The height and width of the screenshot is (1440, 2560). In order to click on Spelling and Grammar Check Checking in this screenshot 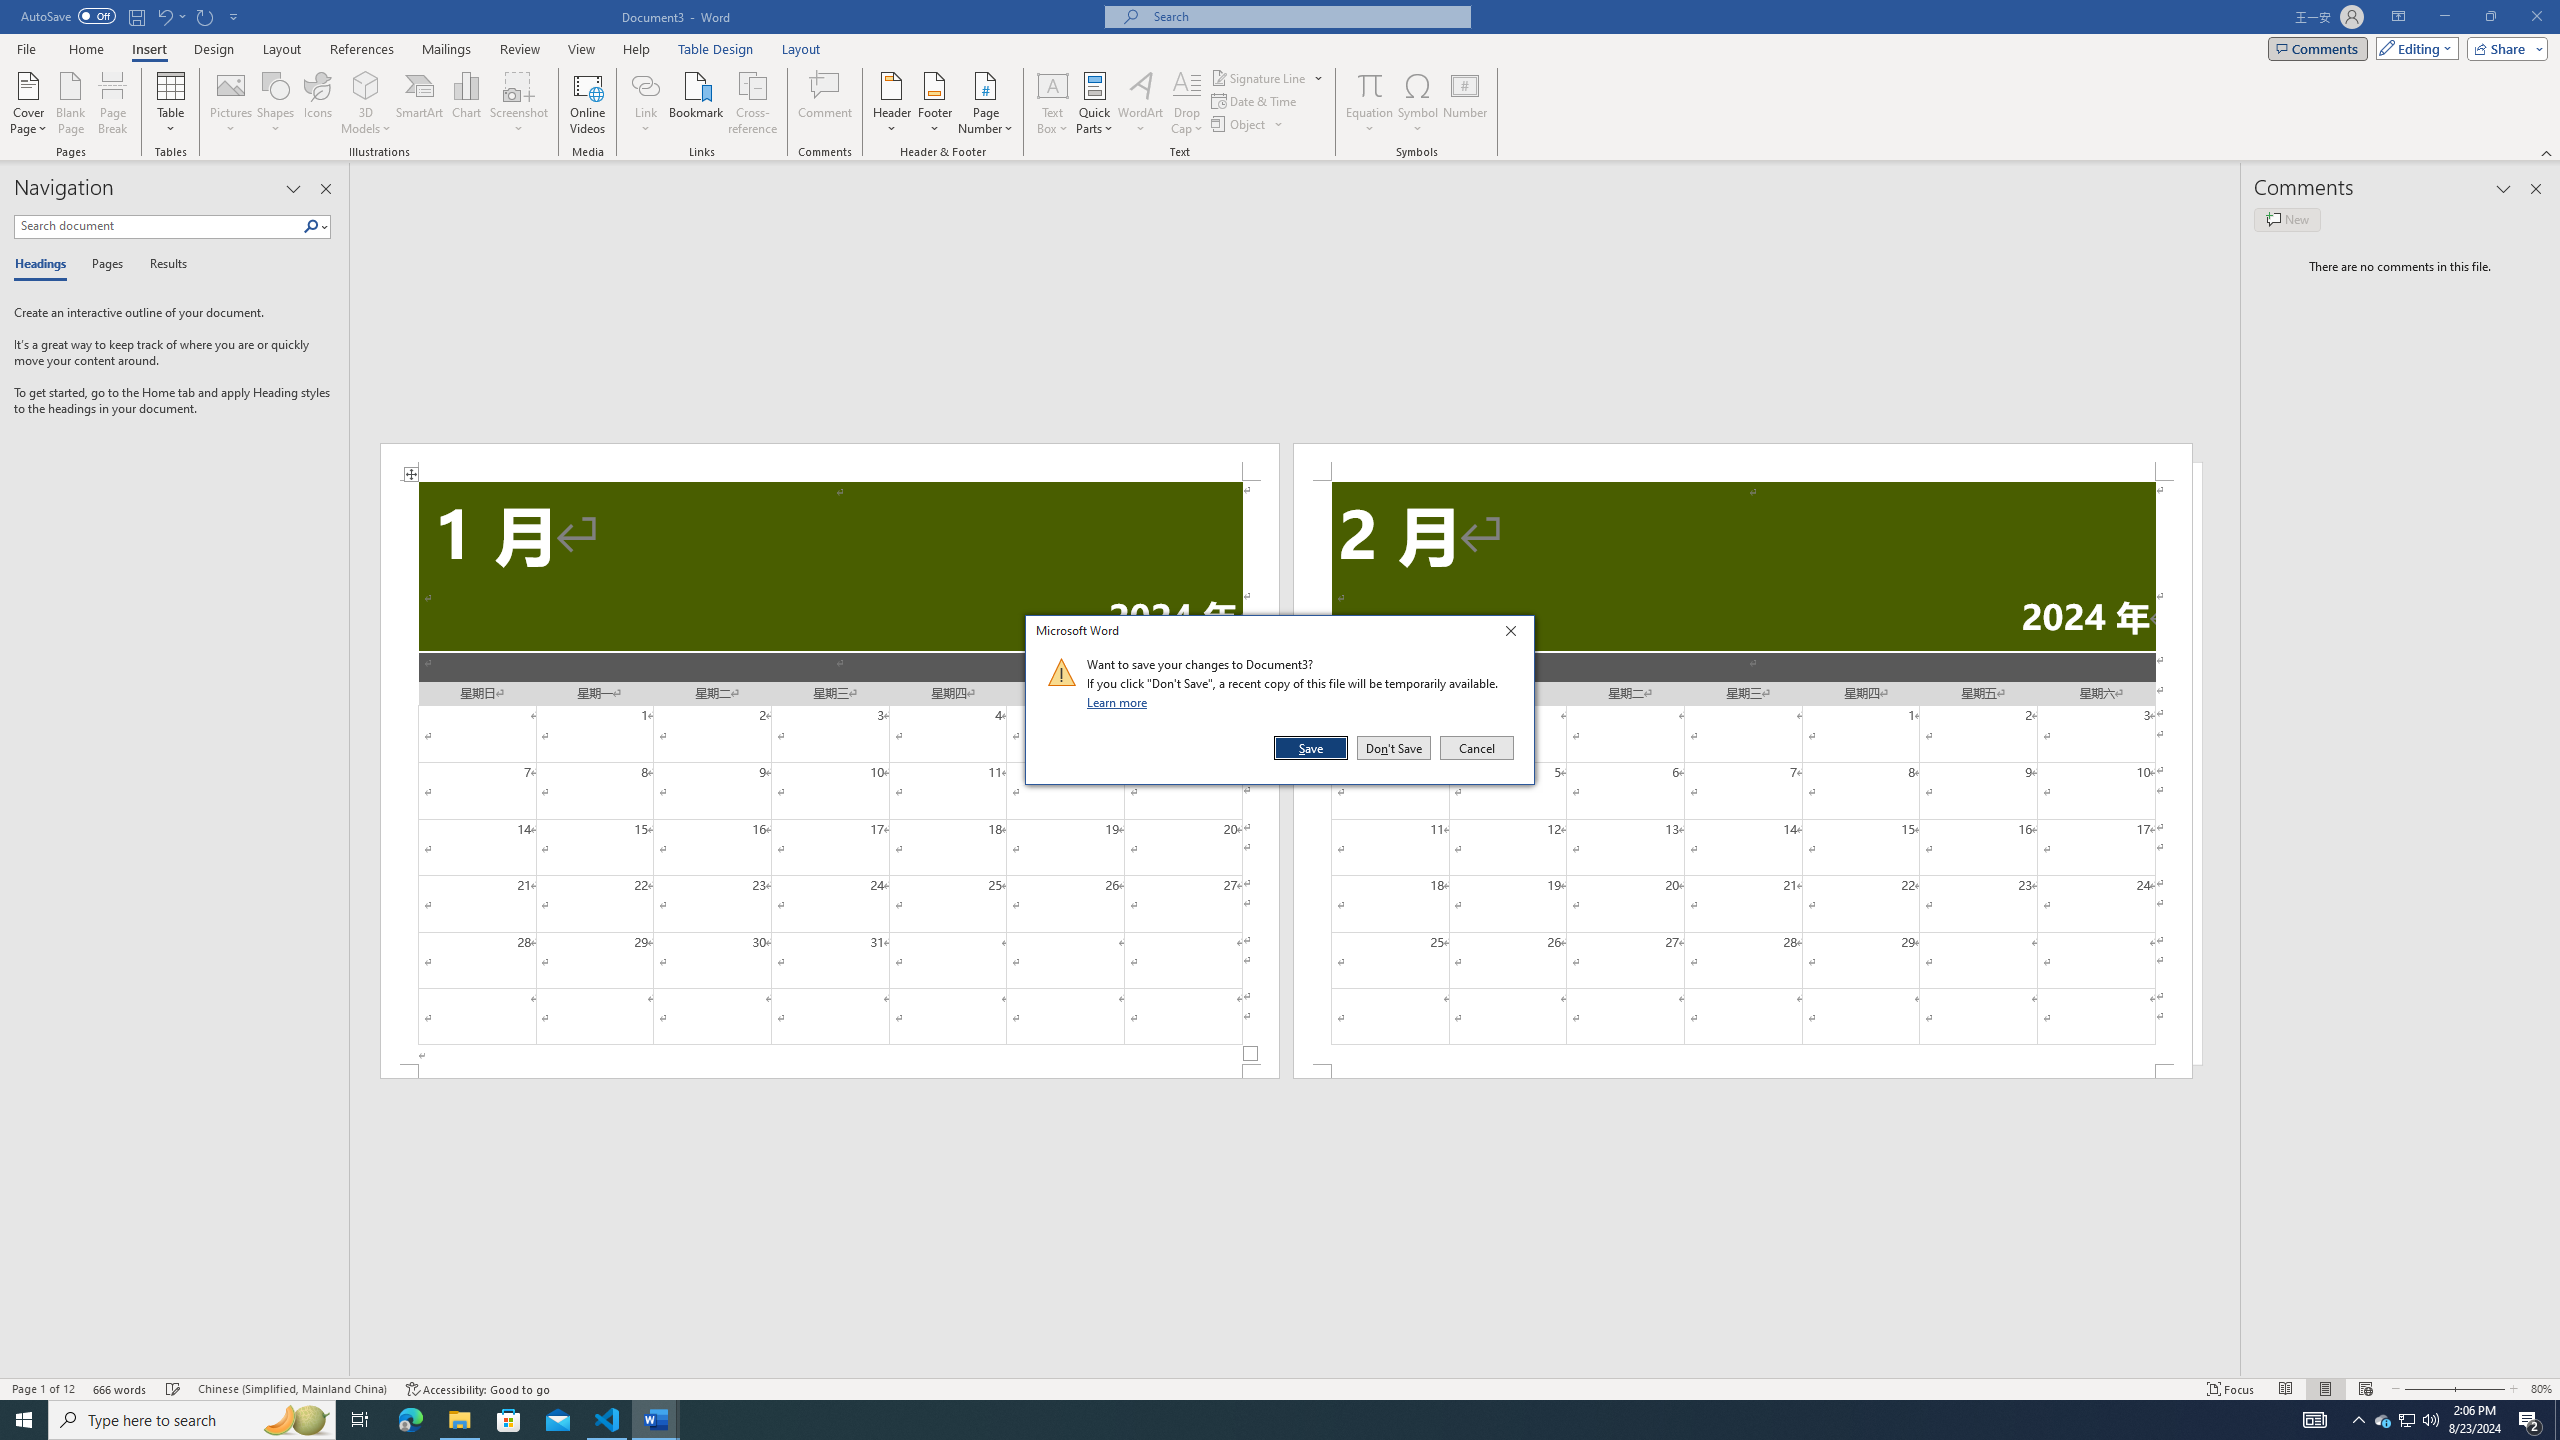, I will do `click(174, 1389)`.